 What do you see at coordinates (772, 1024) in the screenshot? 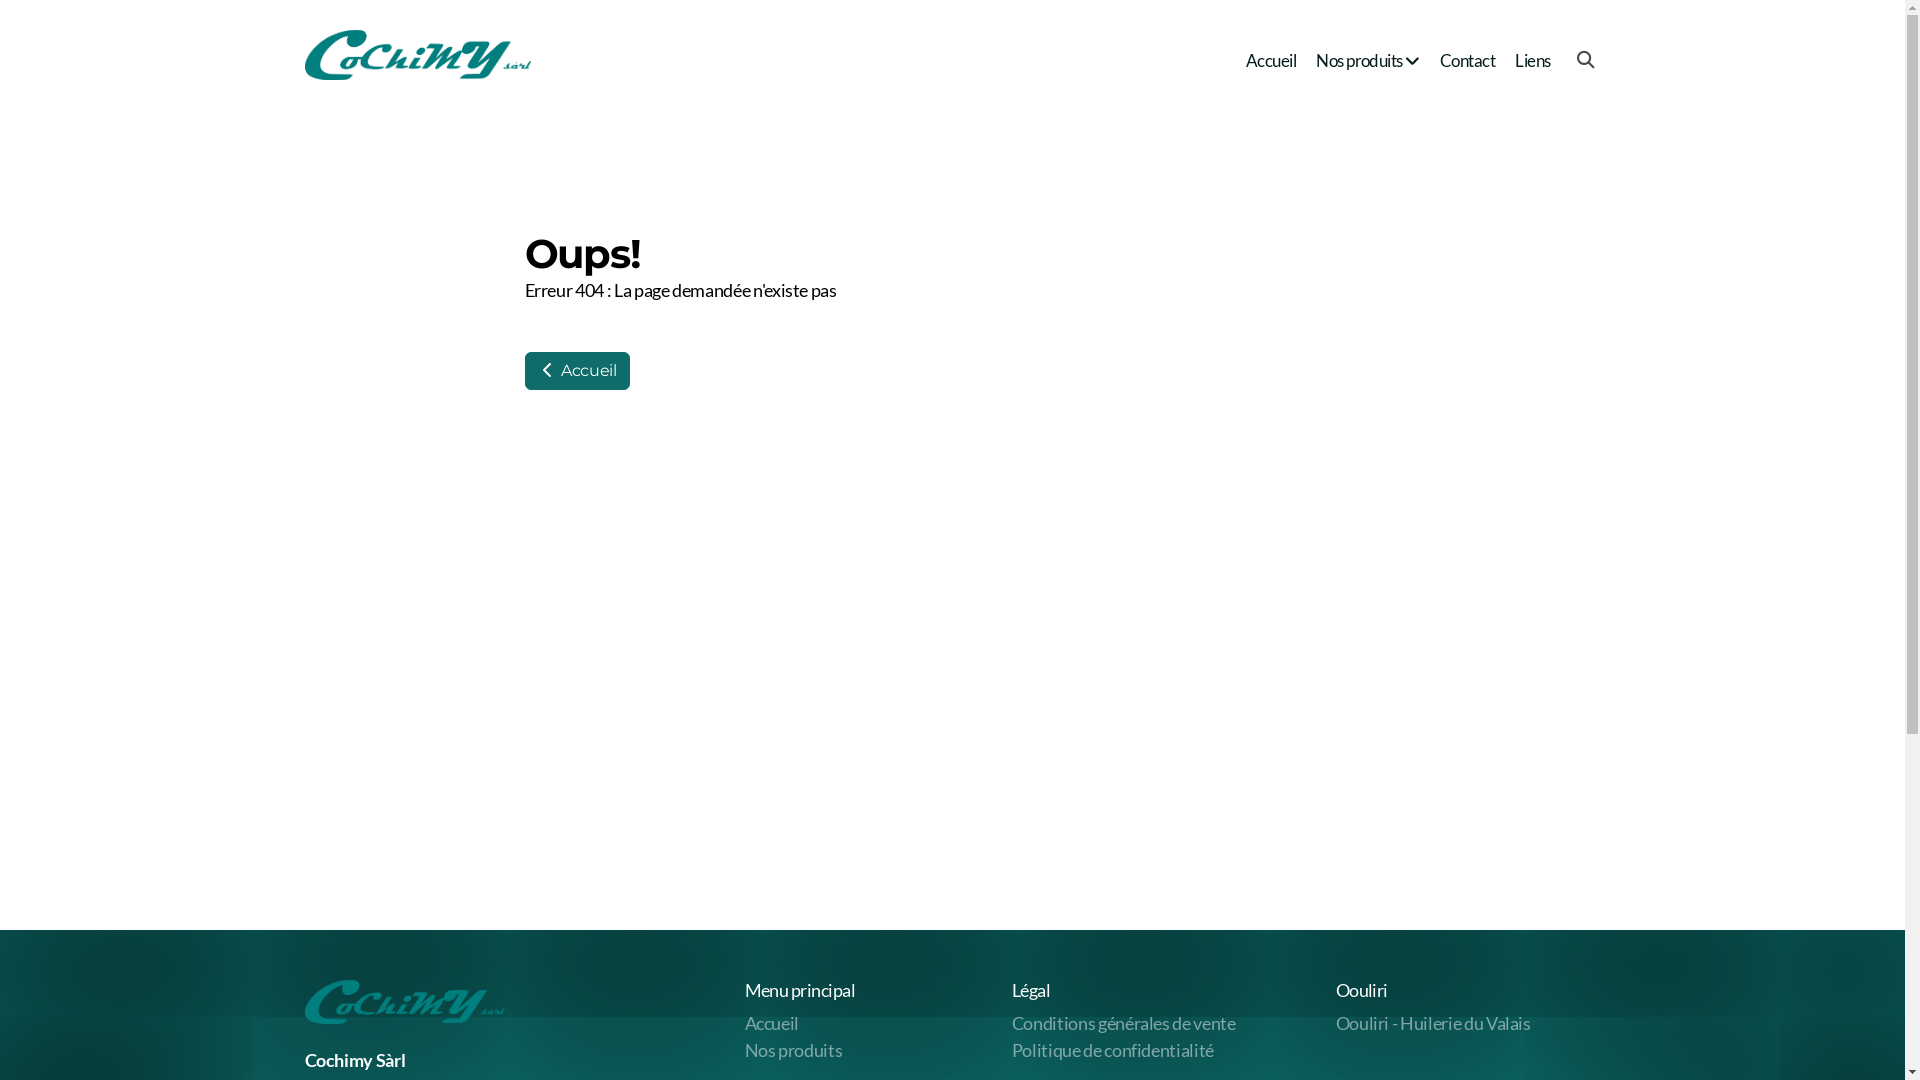
I see `Accueil` at bounding box center [772, 1024].